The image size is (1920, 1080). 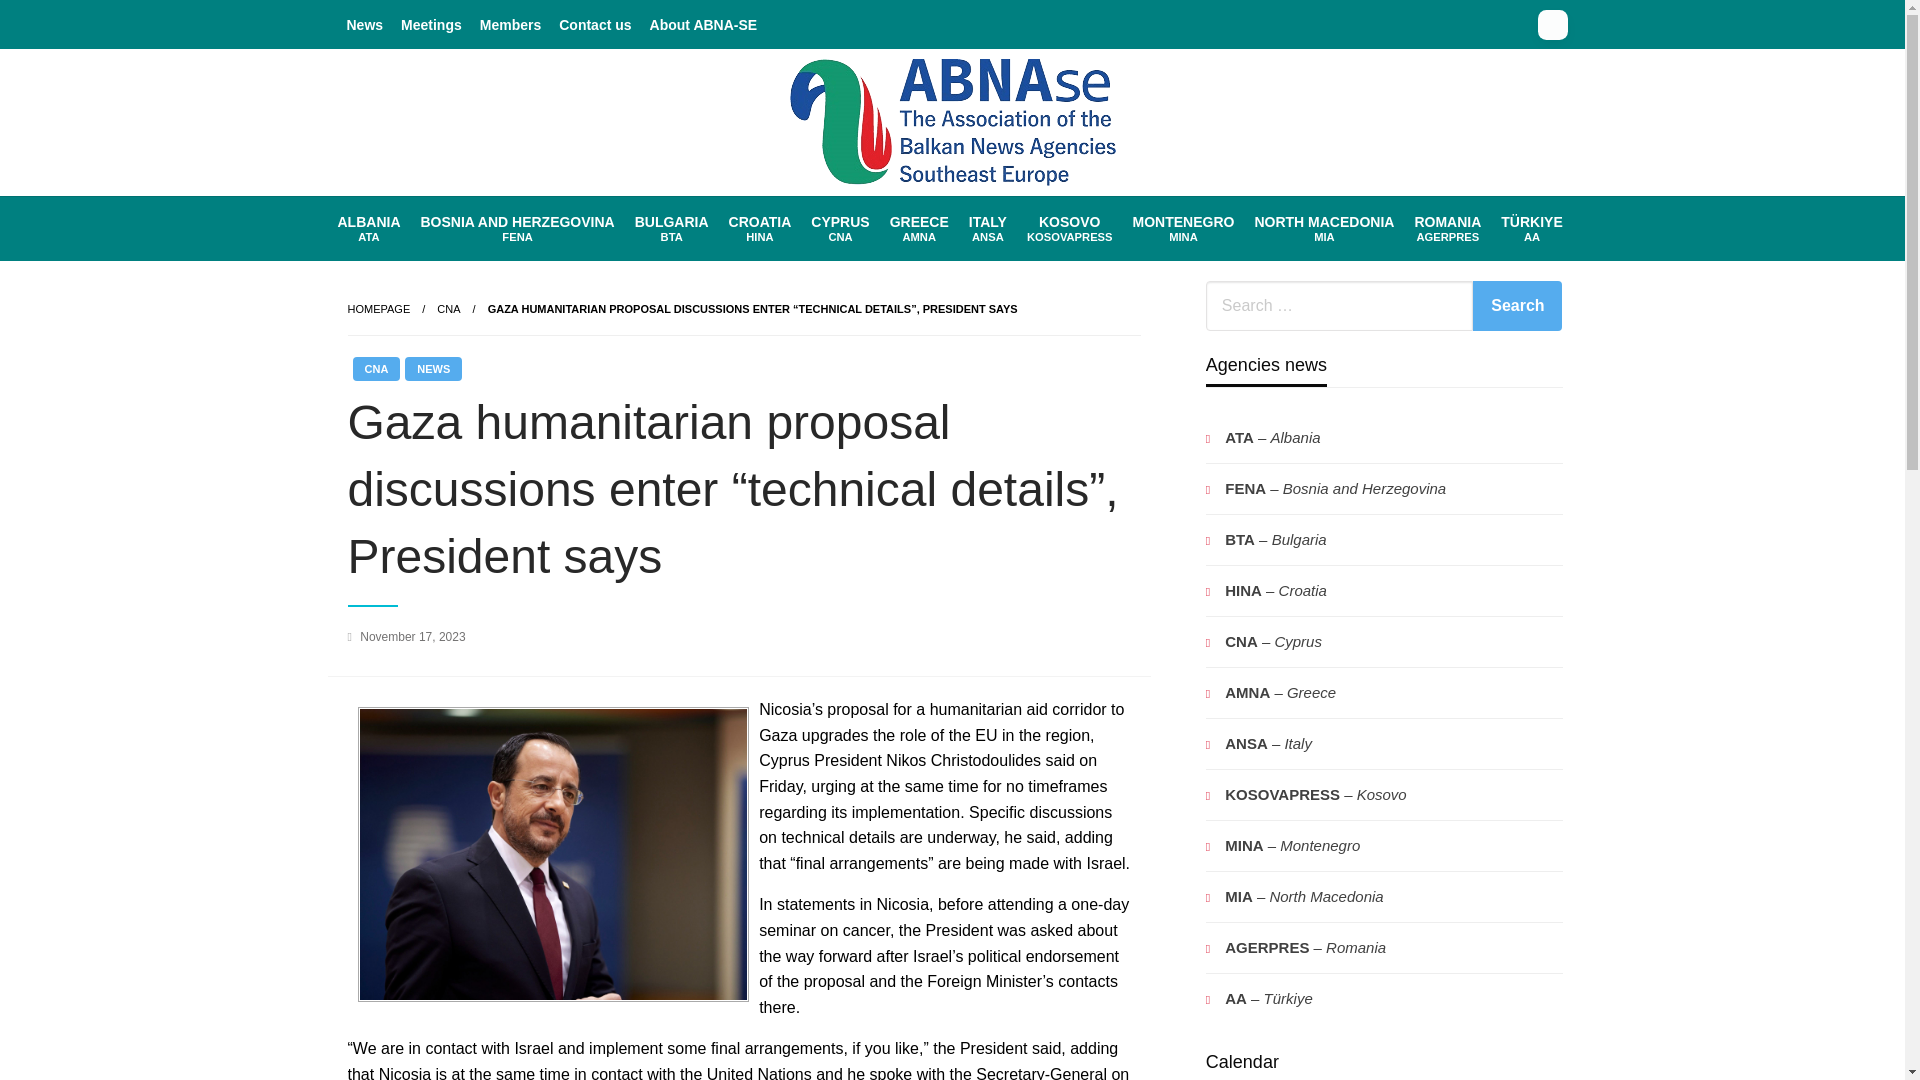 I want to click on MINA, so click(x=760, y=228).